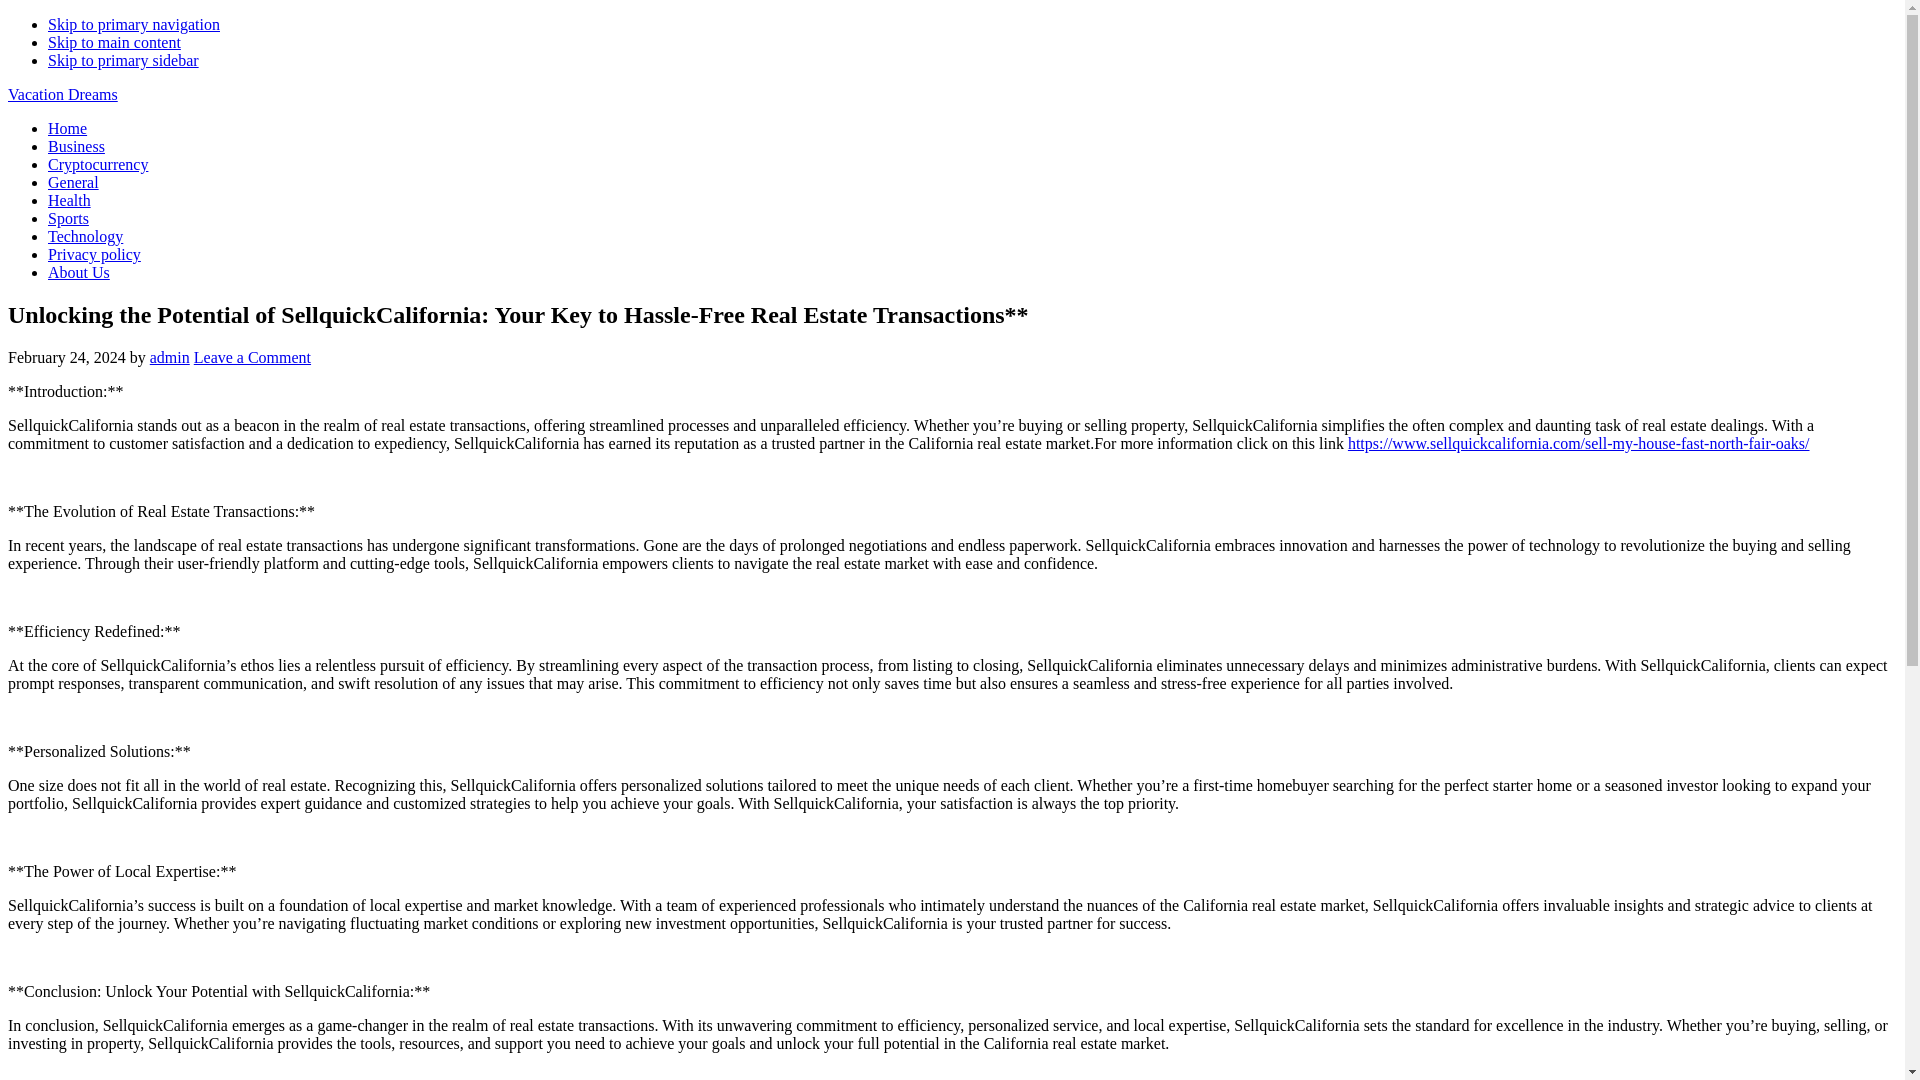 The width and height of the screenshot is (1920, 1080). What do you see at coordinates (252, 357) in the screenshot?
I see `Leave a Comment` at bounding box center [252, 357].